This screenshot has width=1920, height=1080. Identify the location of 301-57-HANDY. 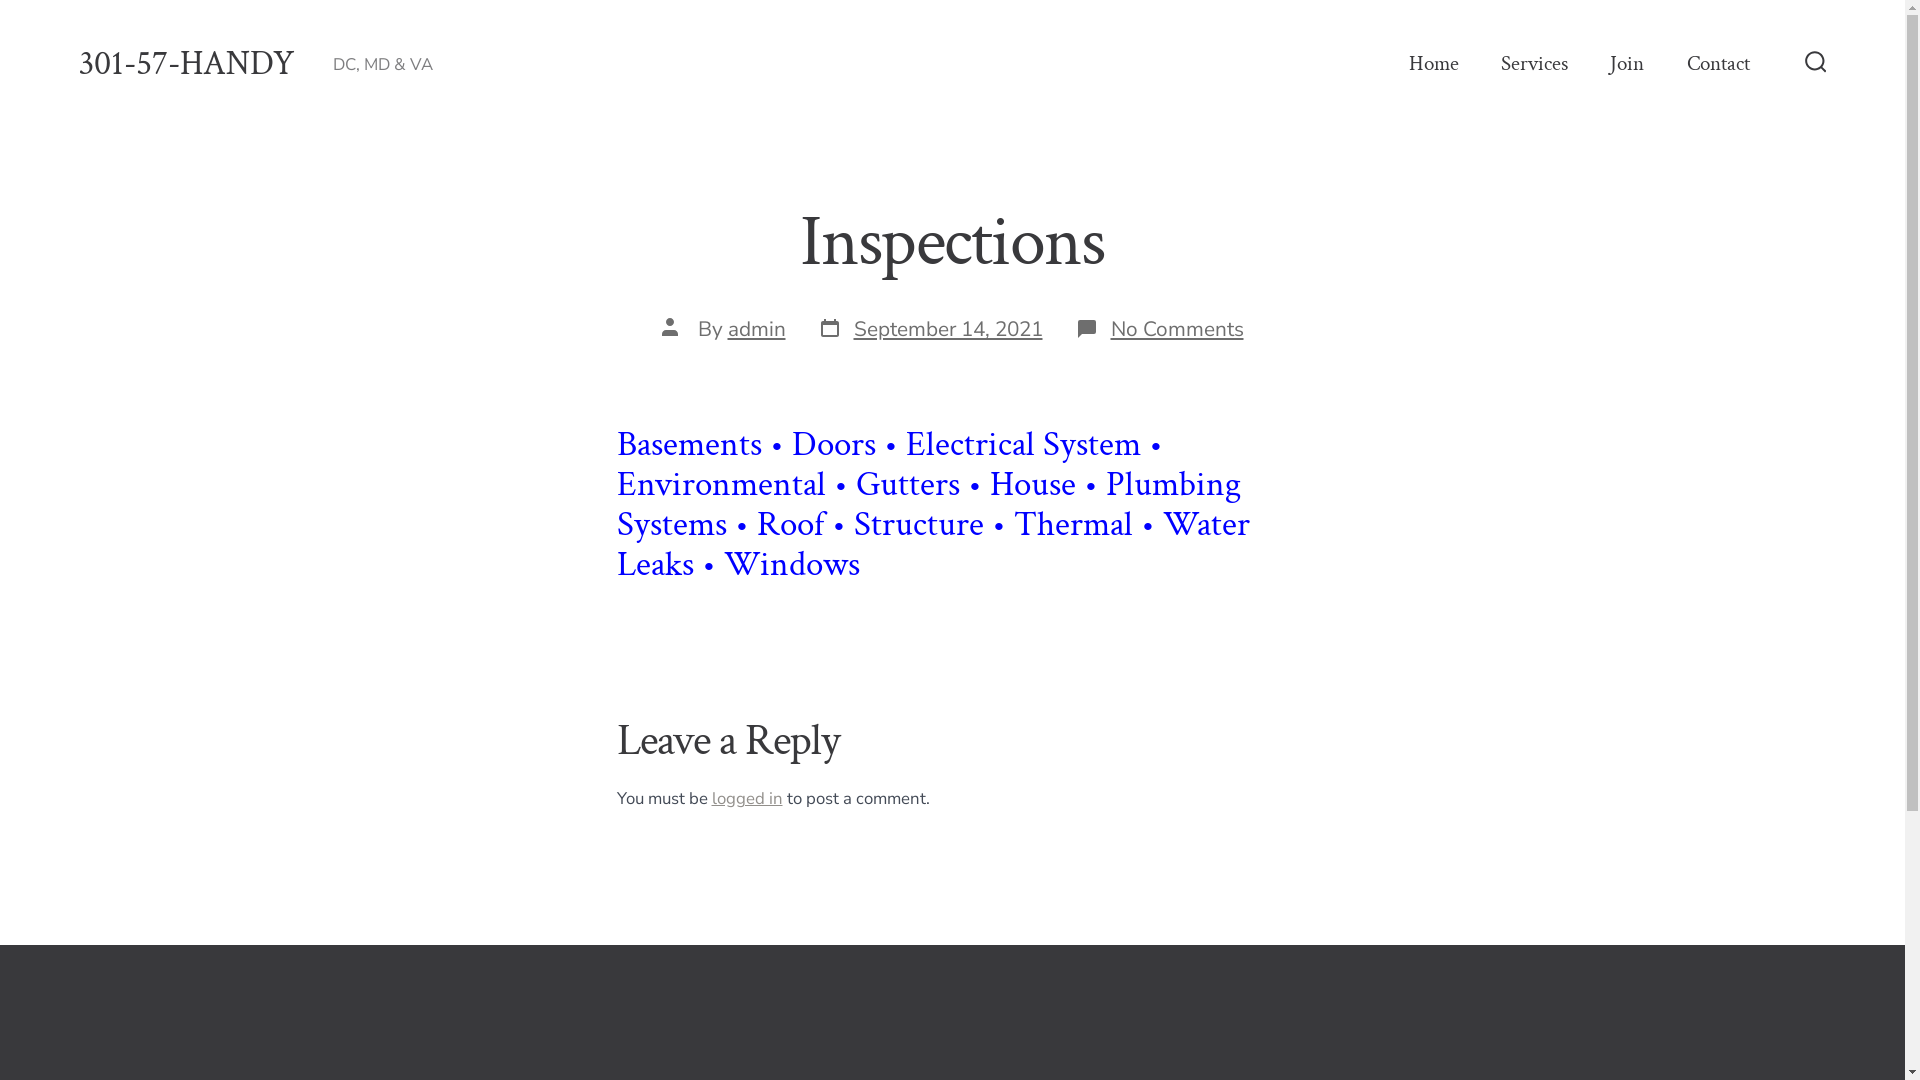
(187, 64).